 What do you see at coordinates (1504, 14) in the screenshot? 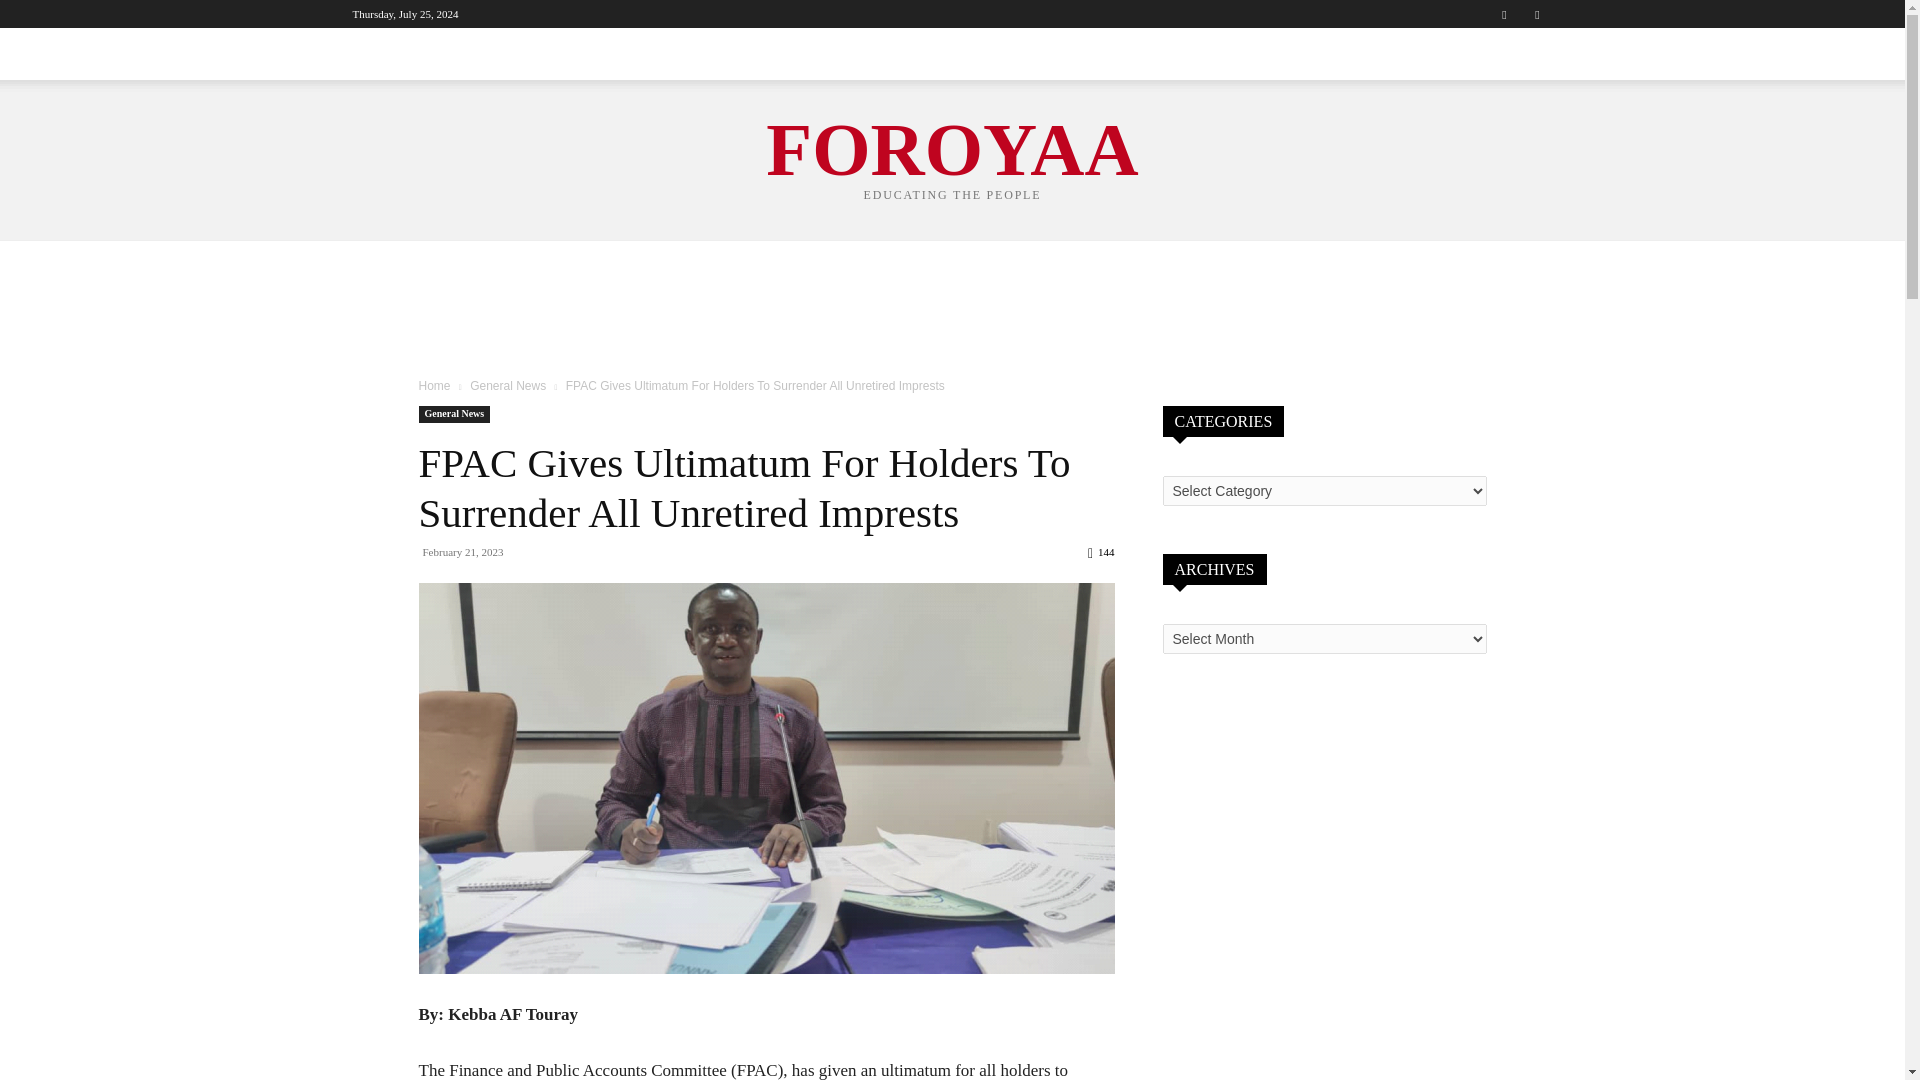
I see `Facebook` at bounding box center [1504, 14].